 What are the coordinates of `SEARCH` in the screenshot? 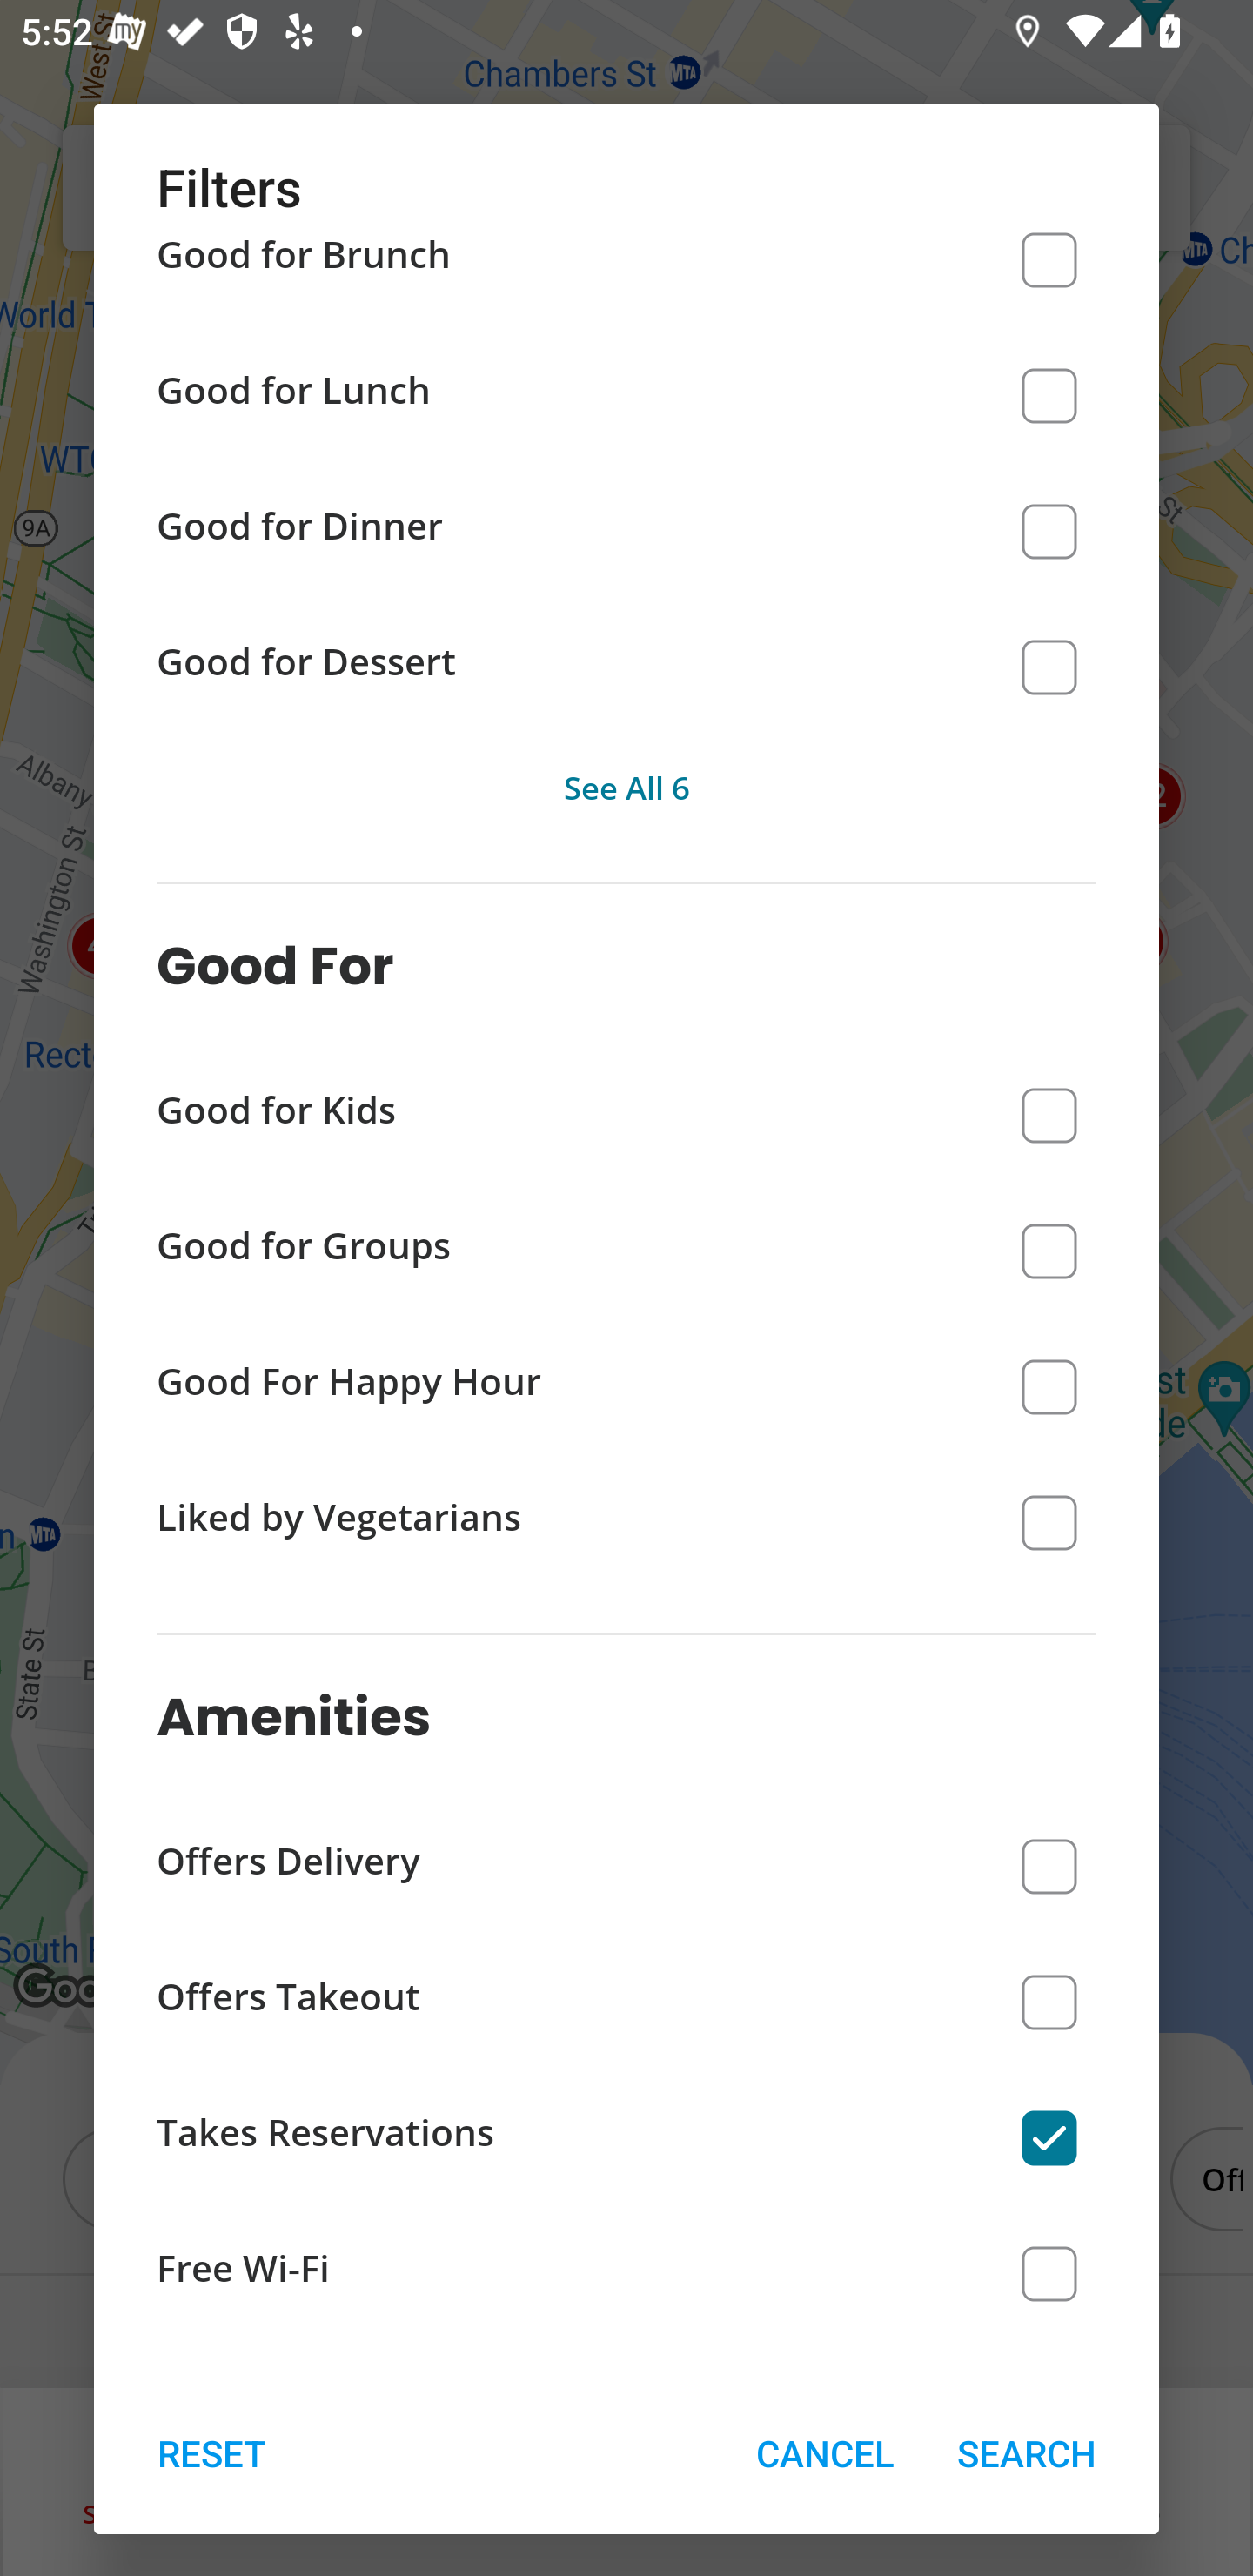 It's located at (1027, 2453).